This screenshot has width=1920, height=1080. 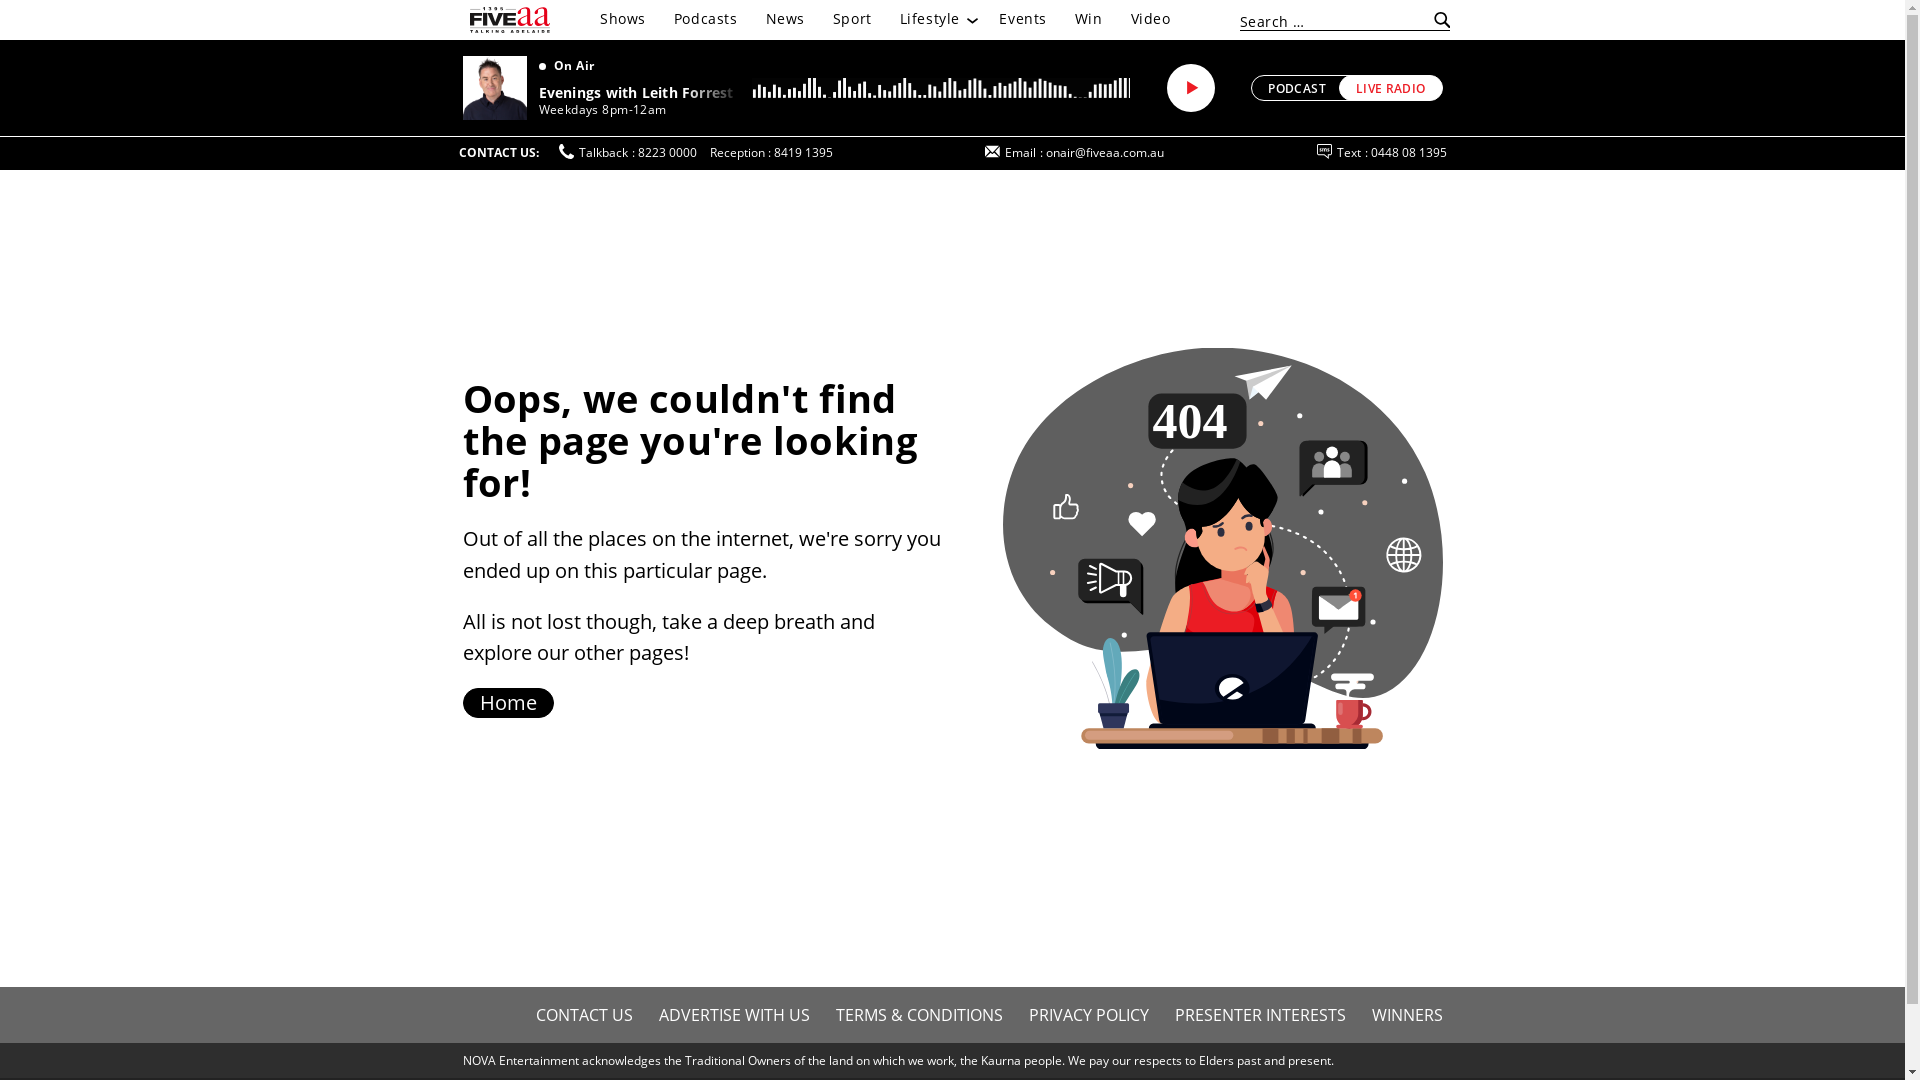 I want to click on CONTACT US, so click(x=584, y=1015).